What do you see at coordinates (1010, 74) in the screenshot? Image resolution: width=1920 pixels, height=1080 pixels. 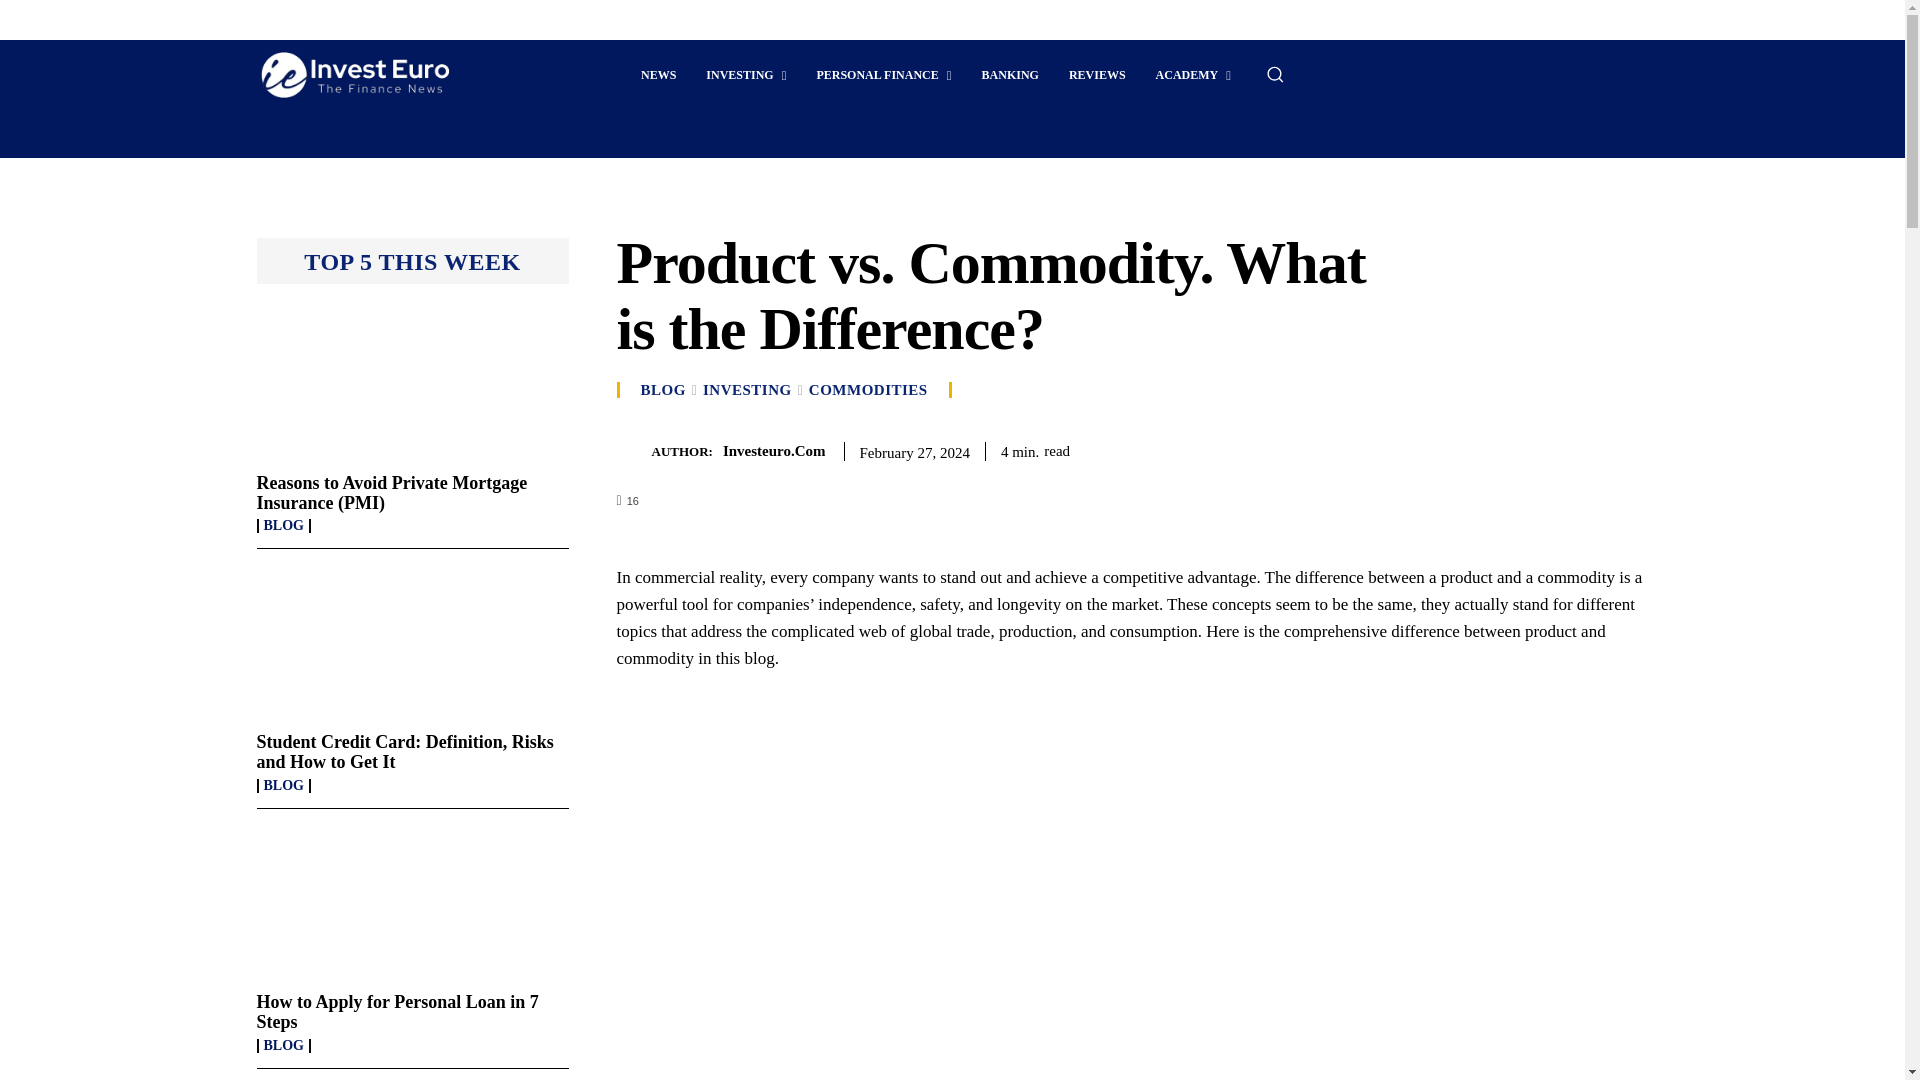 I see `BANKING` at bounding box center [1010, 74].